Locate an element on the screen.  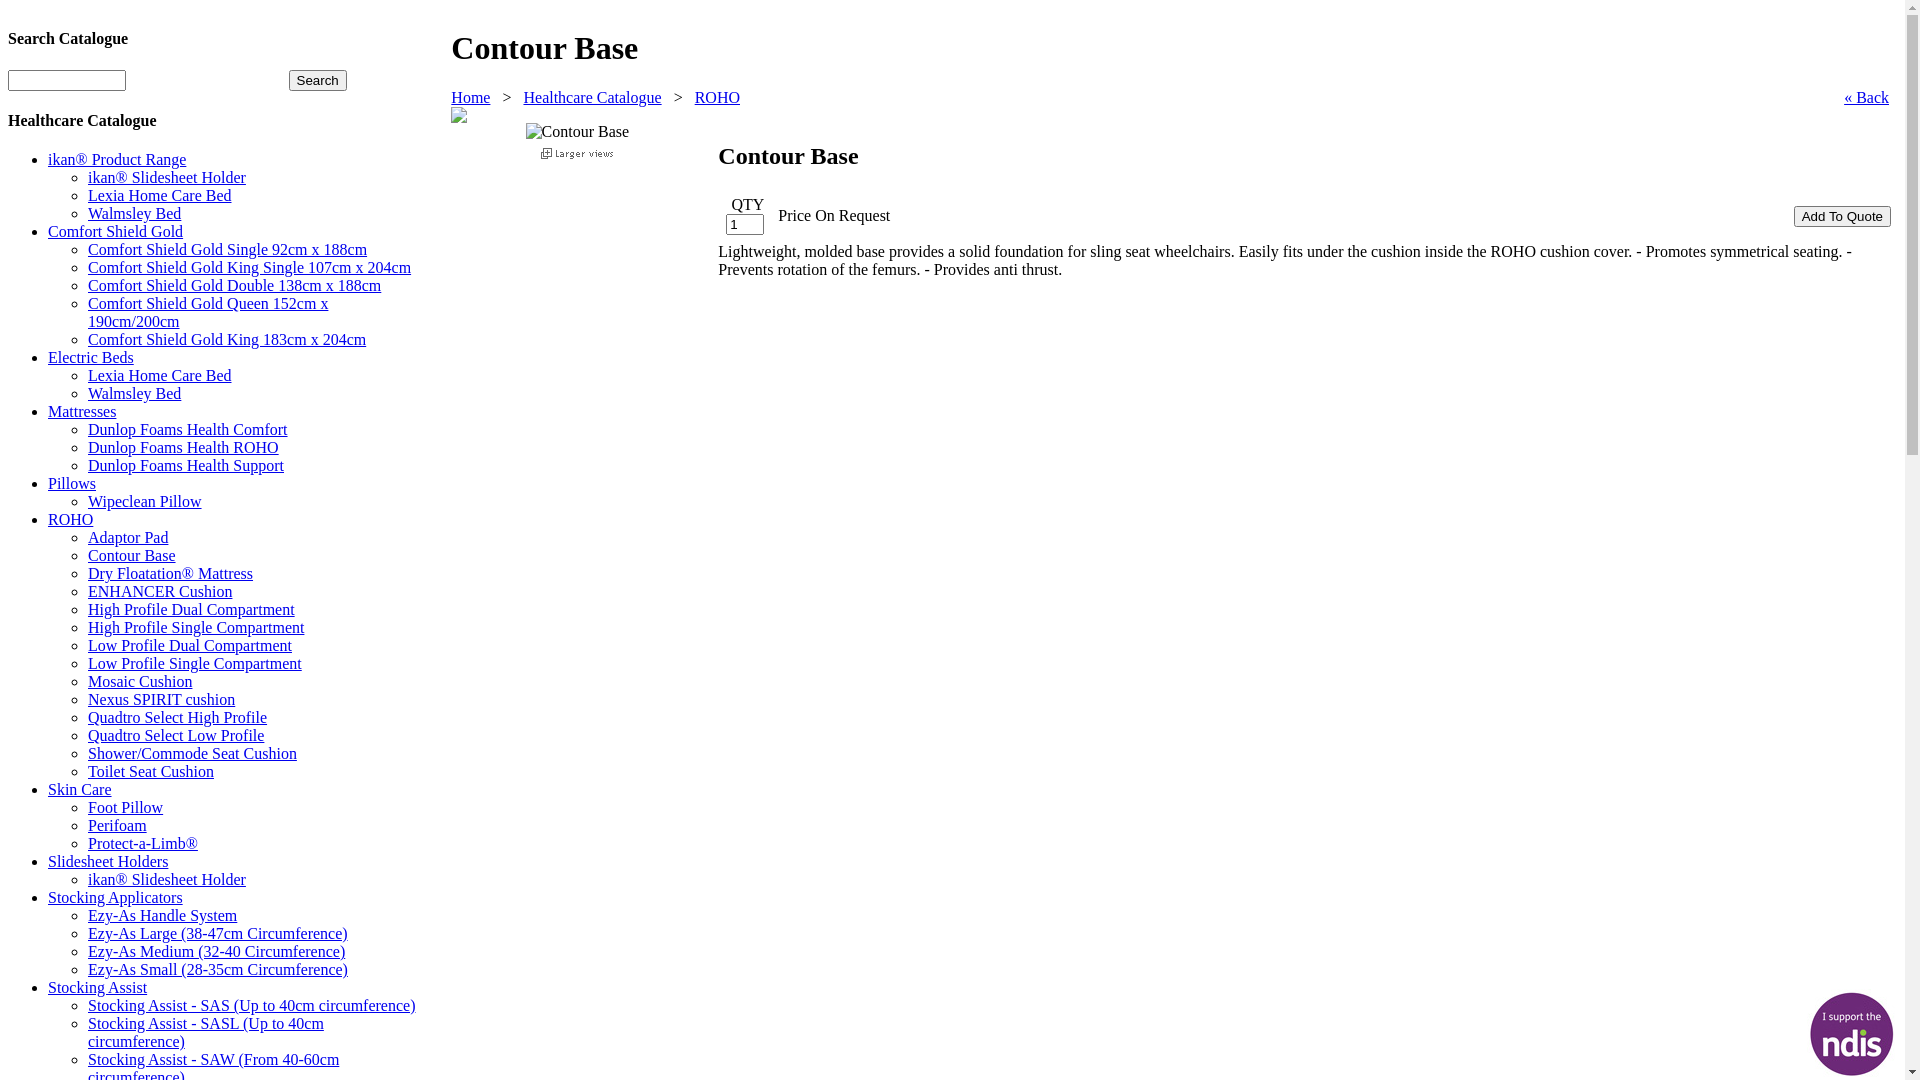
Mattresses is located at coordinates (82, 412).